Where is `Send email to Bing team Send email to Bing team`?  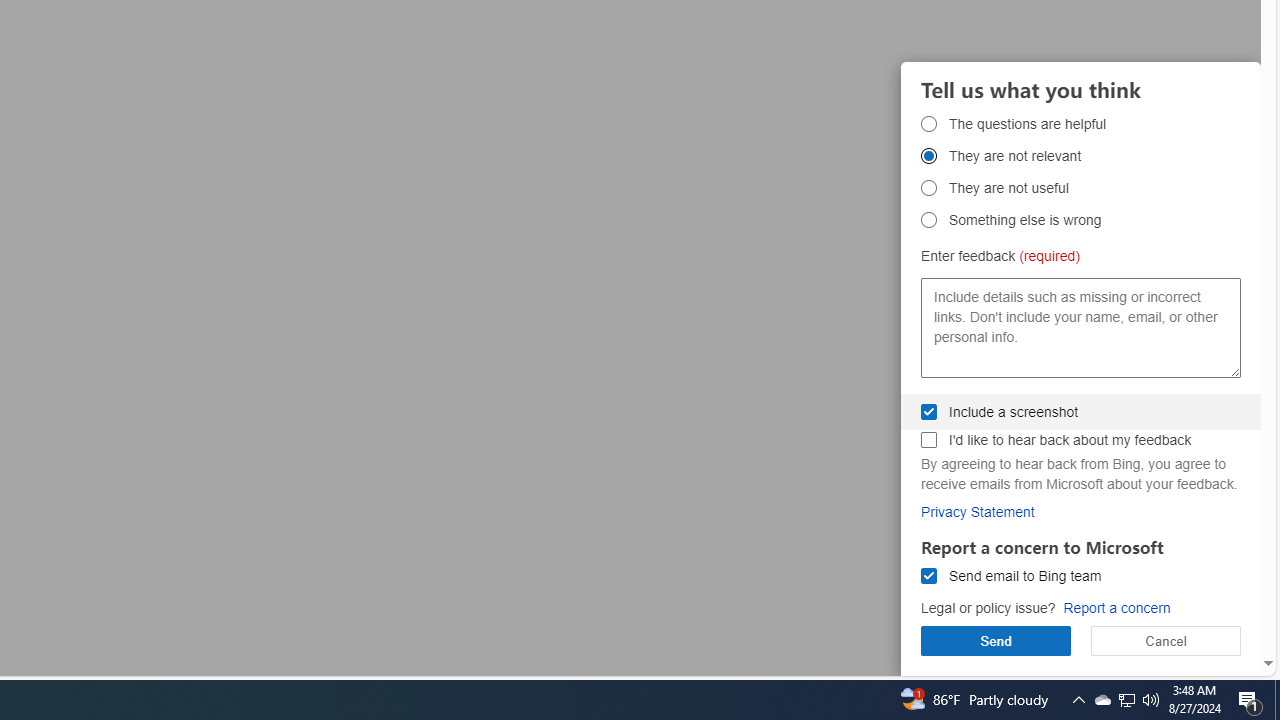
Send email to Bing team Send email to Bing team is located at coordinates (928, 576).